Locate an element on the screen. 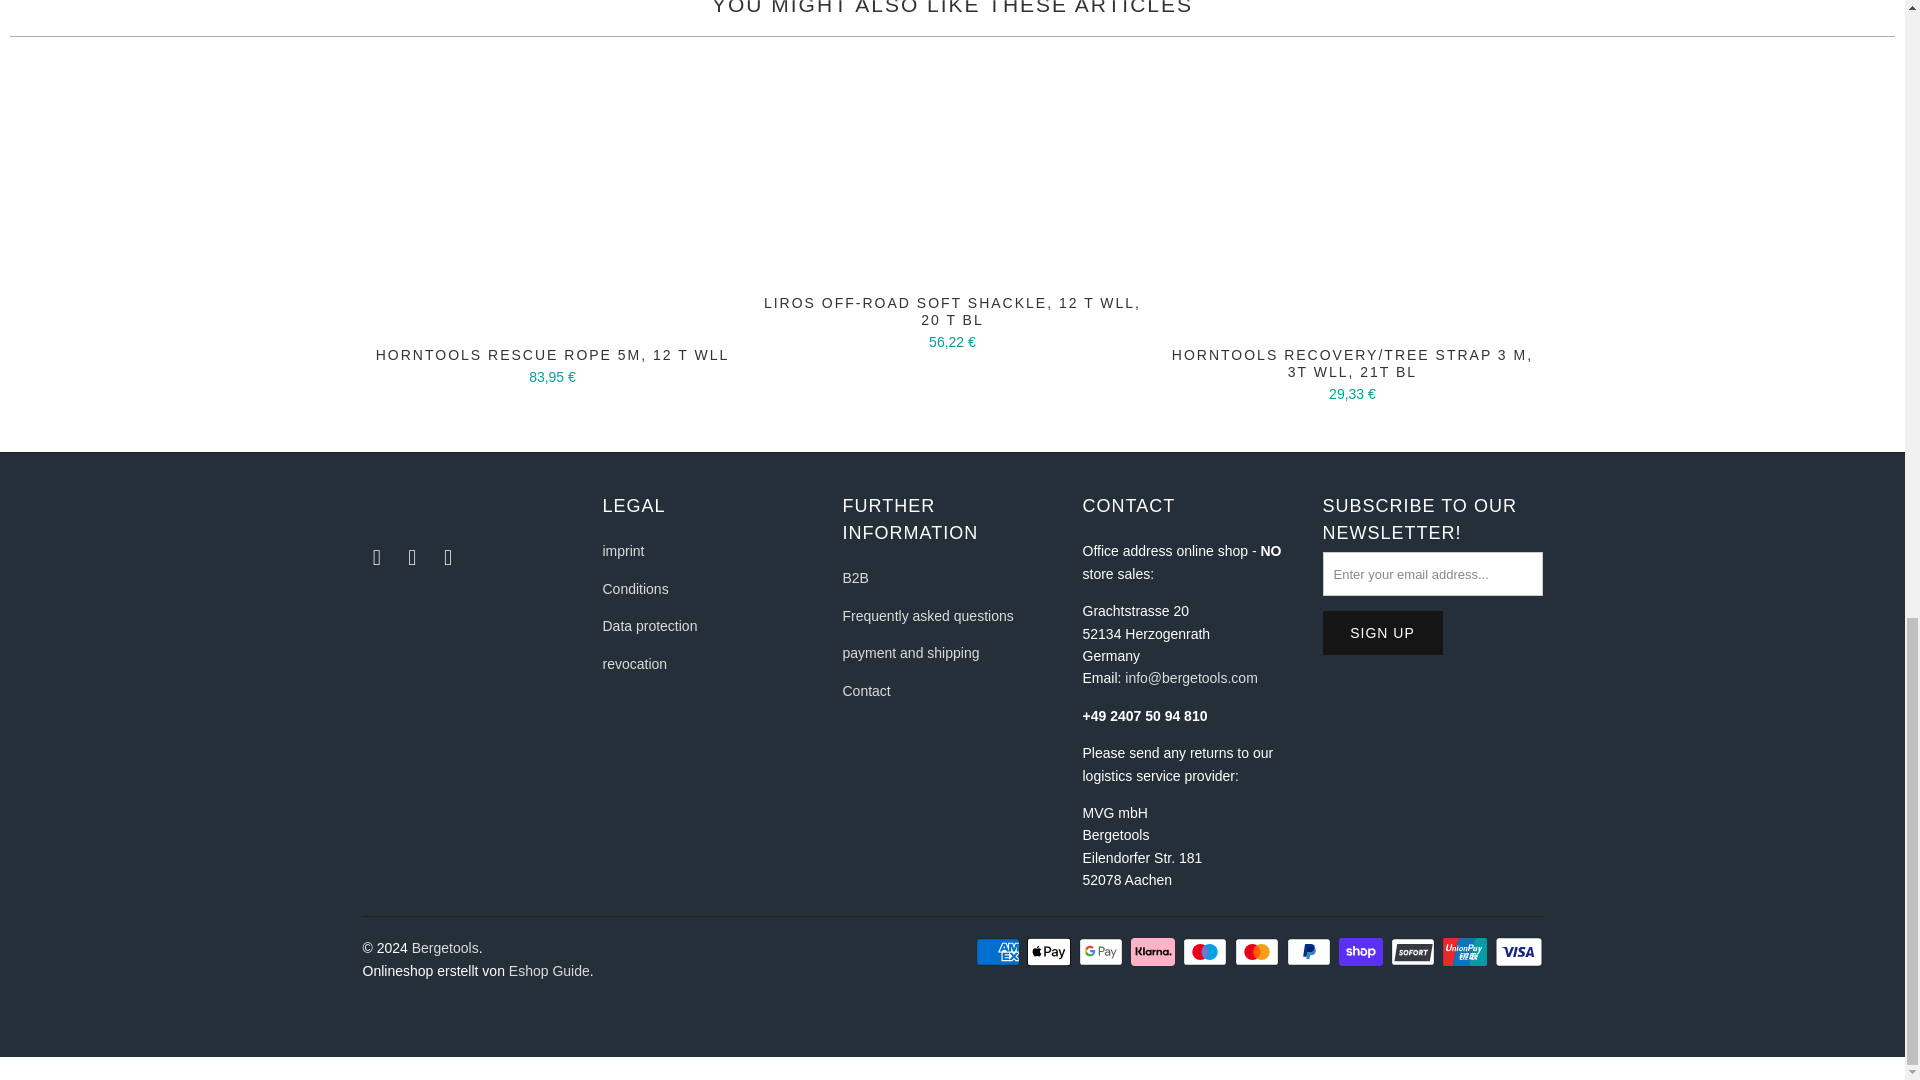 This screenshot has width=1920, height=1080. Mastercard is located at coordinates (1258, 952).